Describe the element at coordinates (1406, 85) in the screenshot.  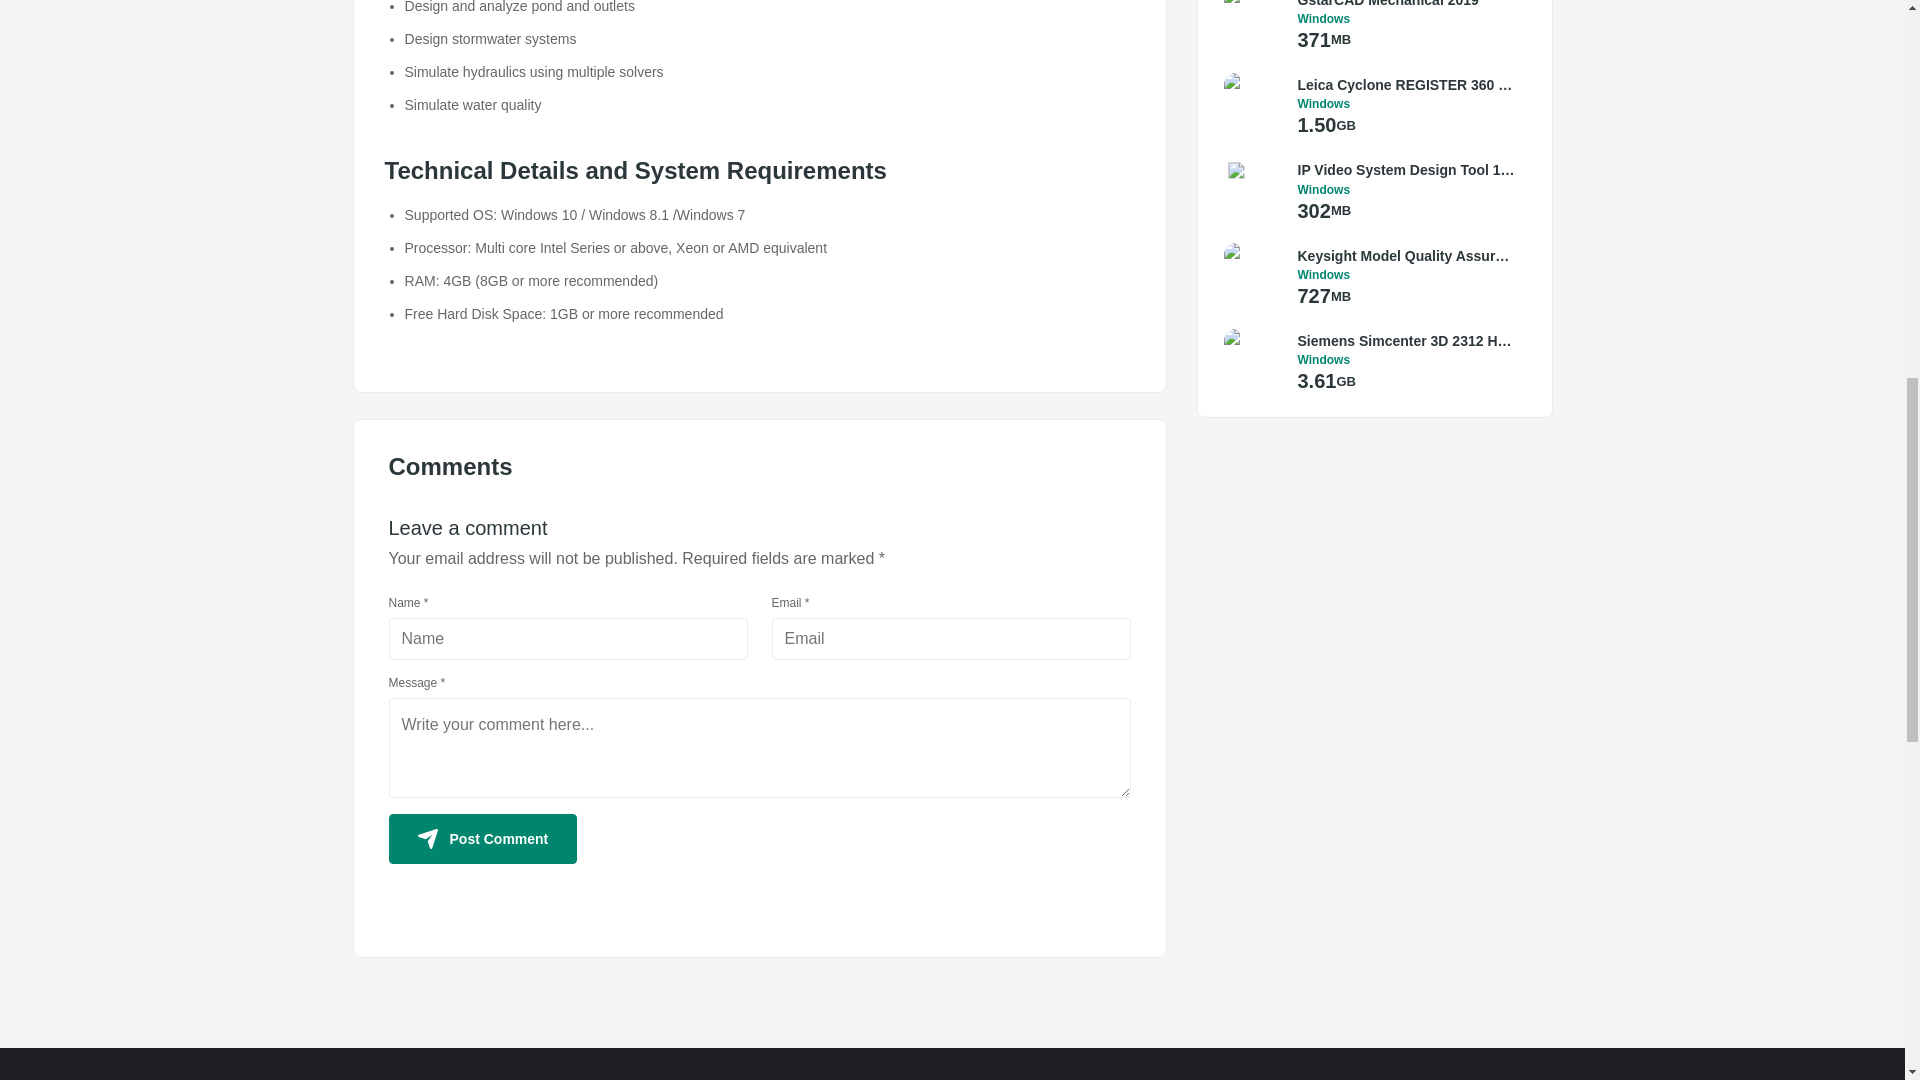
I see `Leica Cyclone REGISTER 360 Plus 2023.0.3` at that location.